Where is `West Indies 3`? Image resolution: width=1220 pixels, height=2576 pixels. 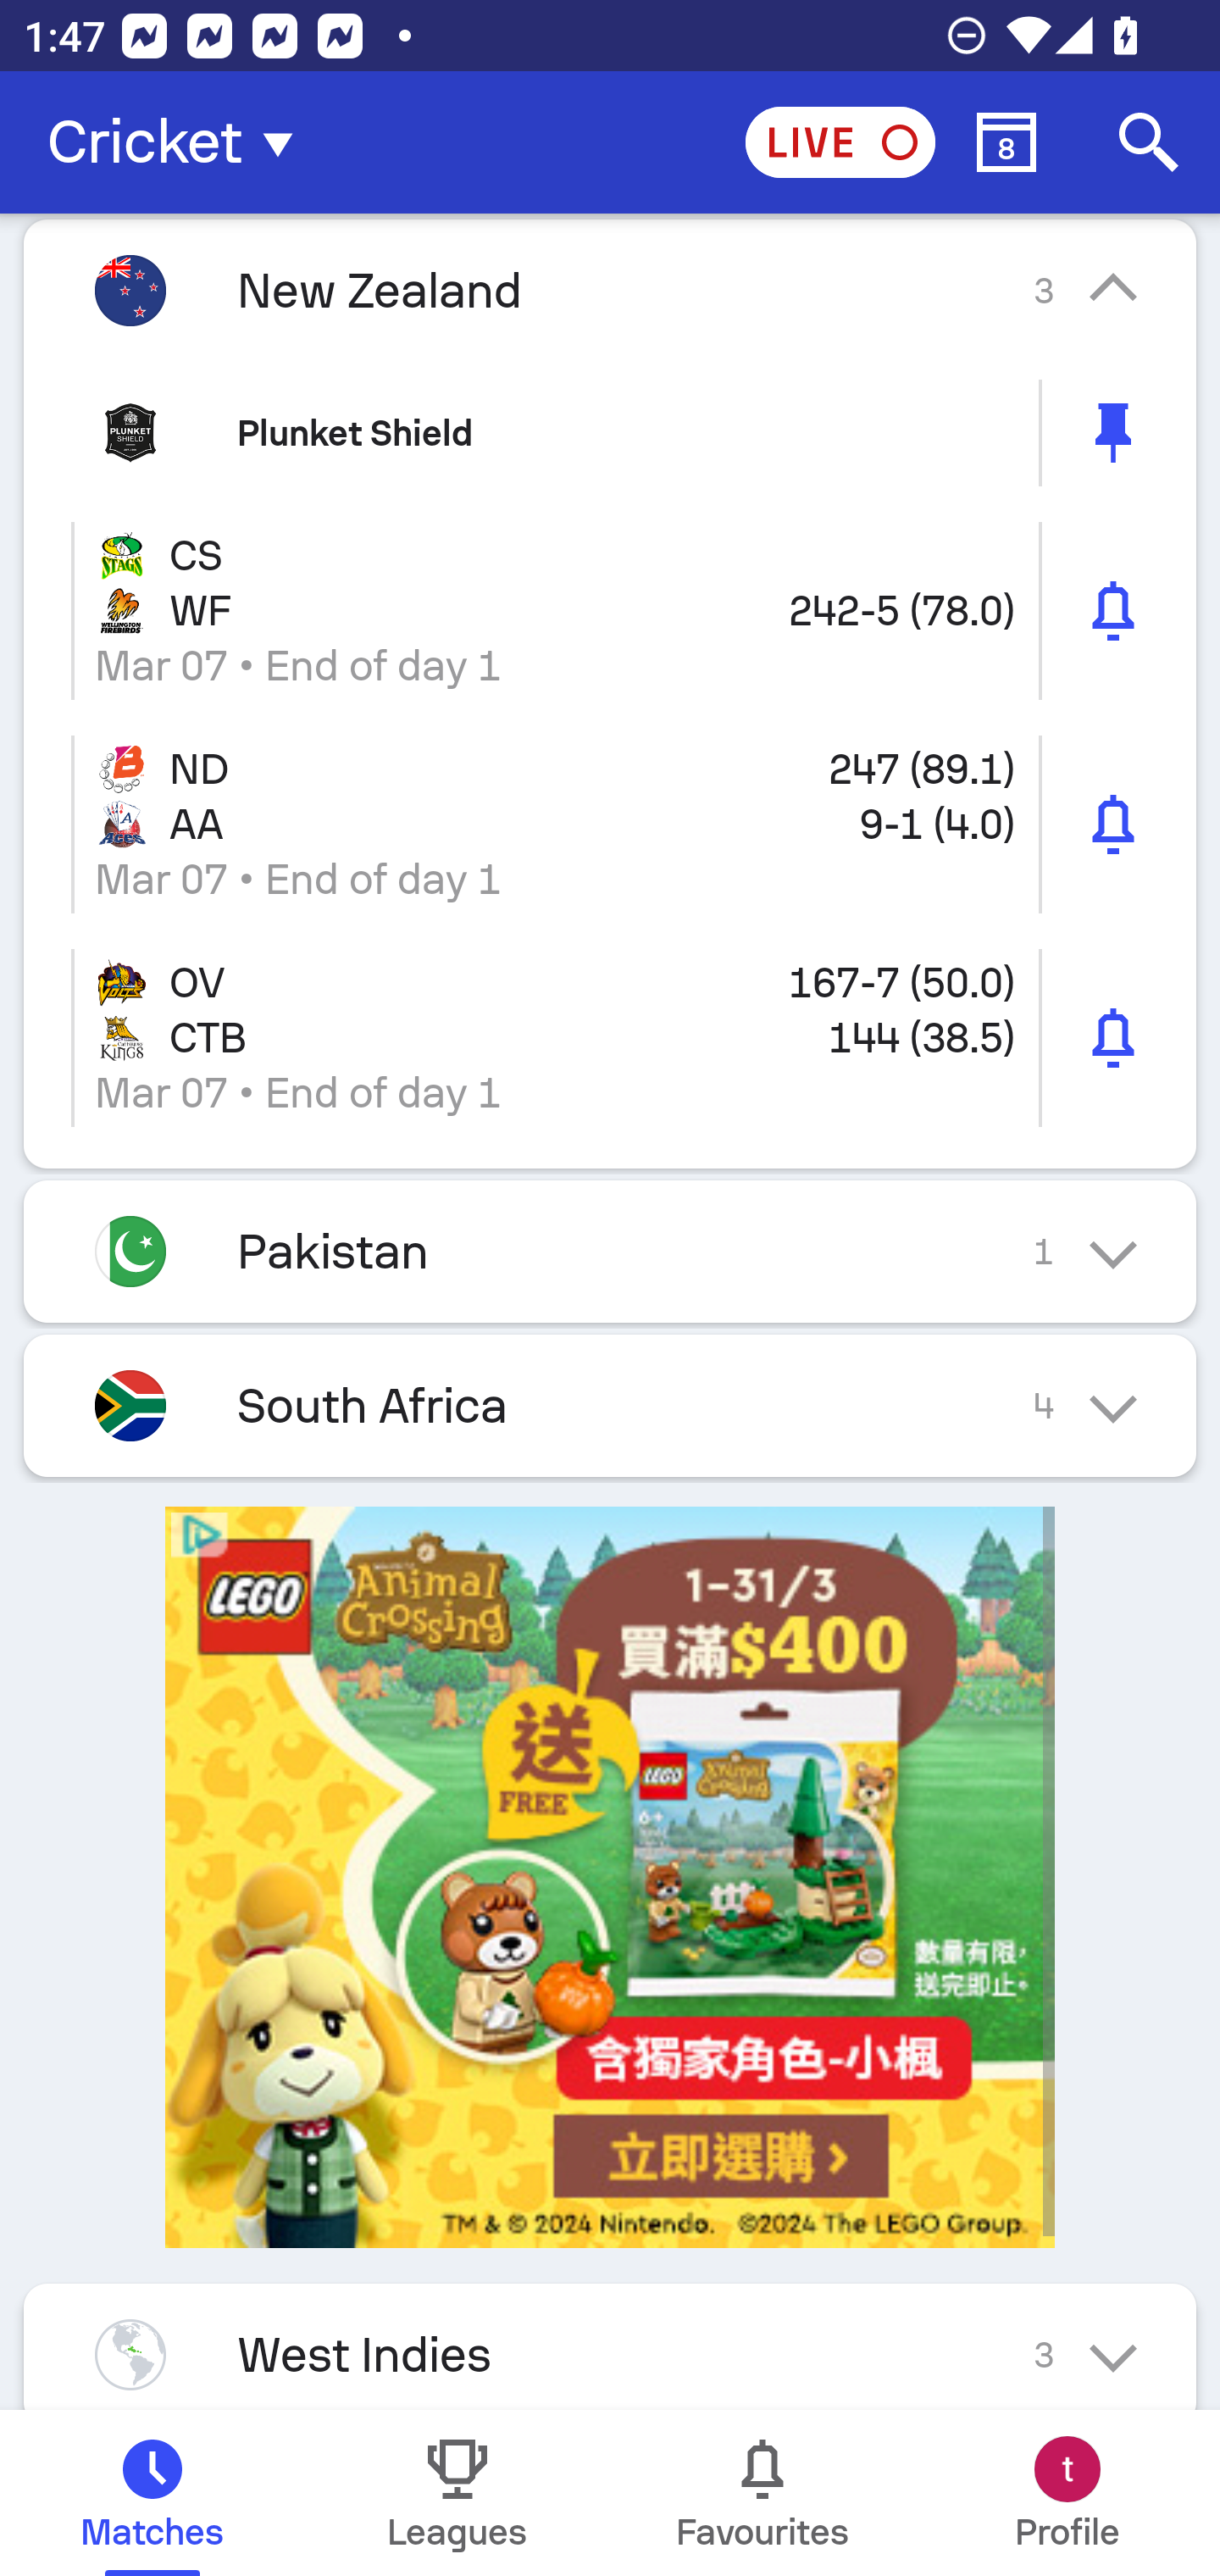
West Indies 3 is located at coordinates (610, 2347).